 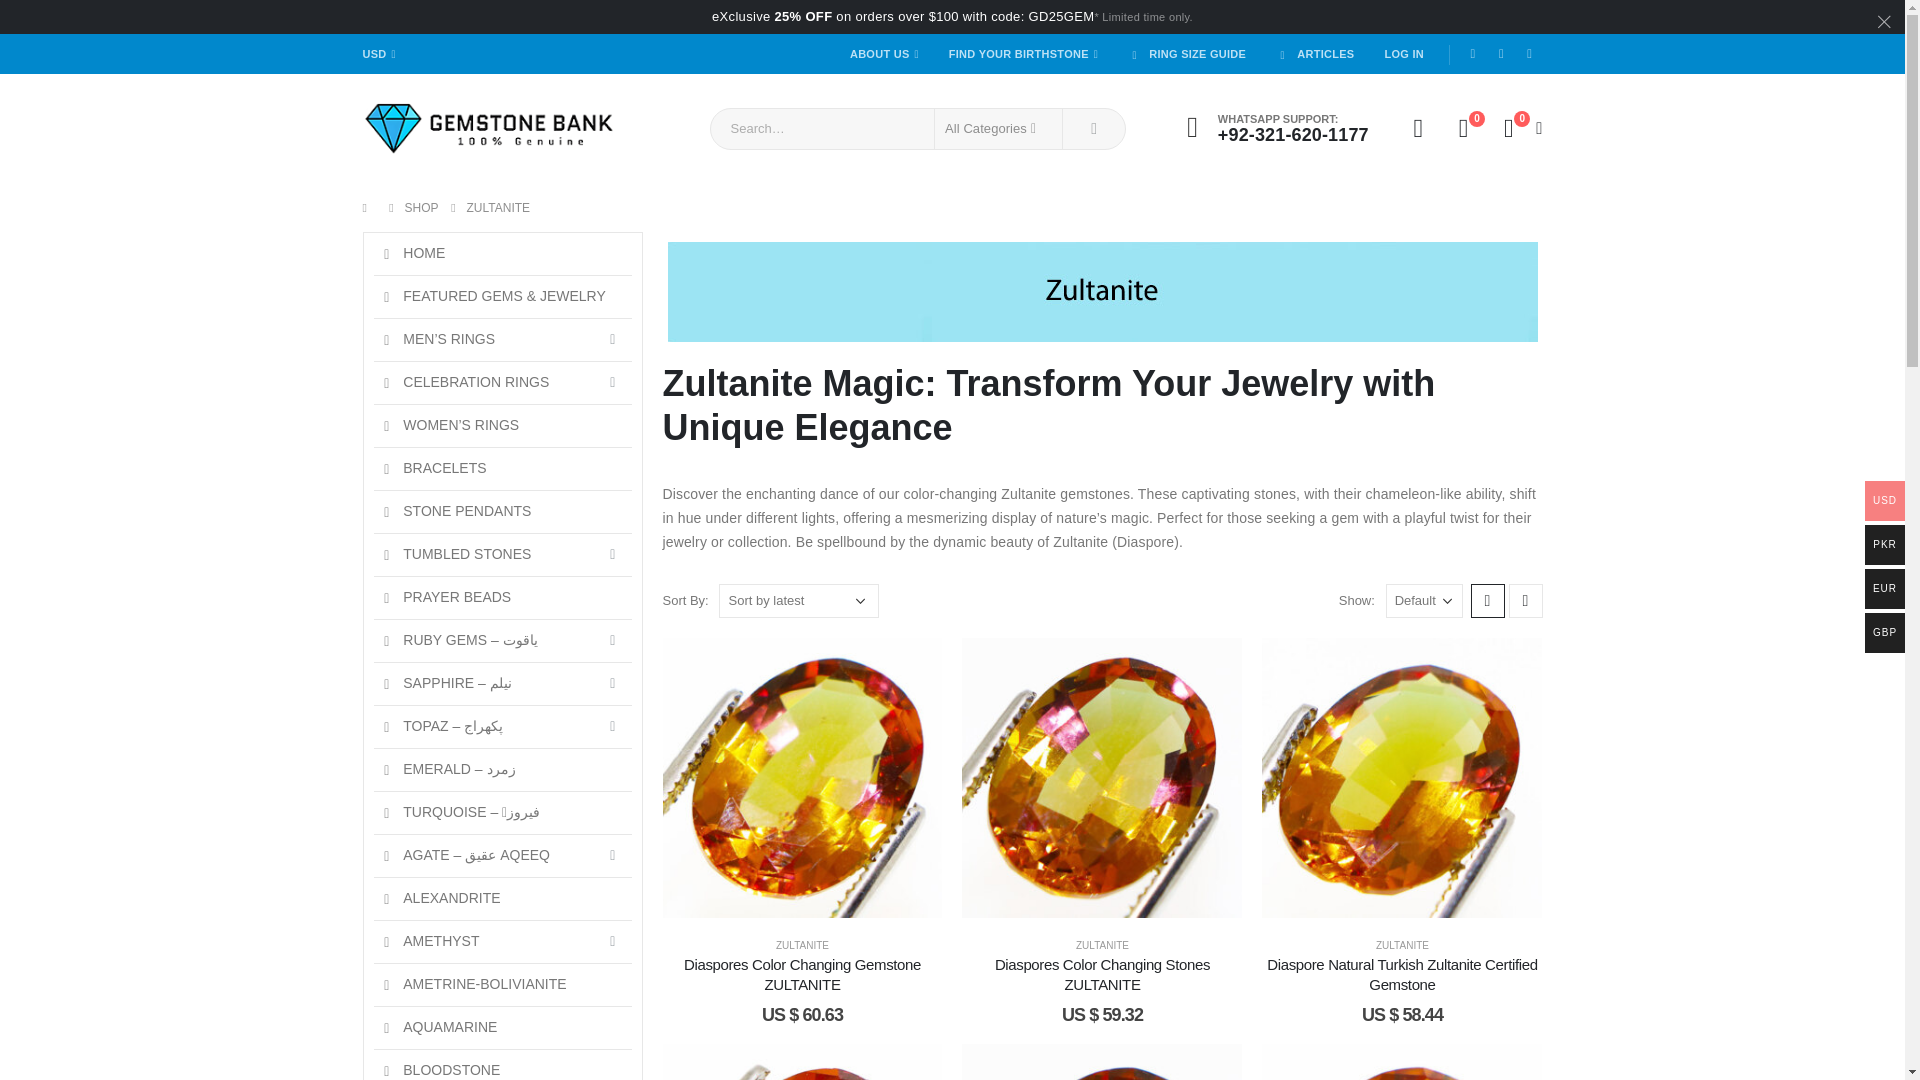 What do you see at coordinates (1462, 128) in the screenshot?
I see `0` at bounding box center [1462, 128].